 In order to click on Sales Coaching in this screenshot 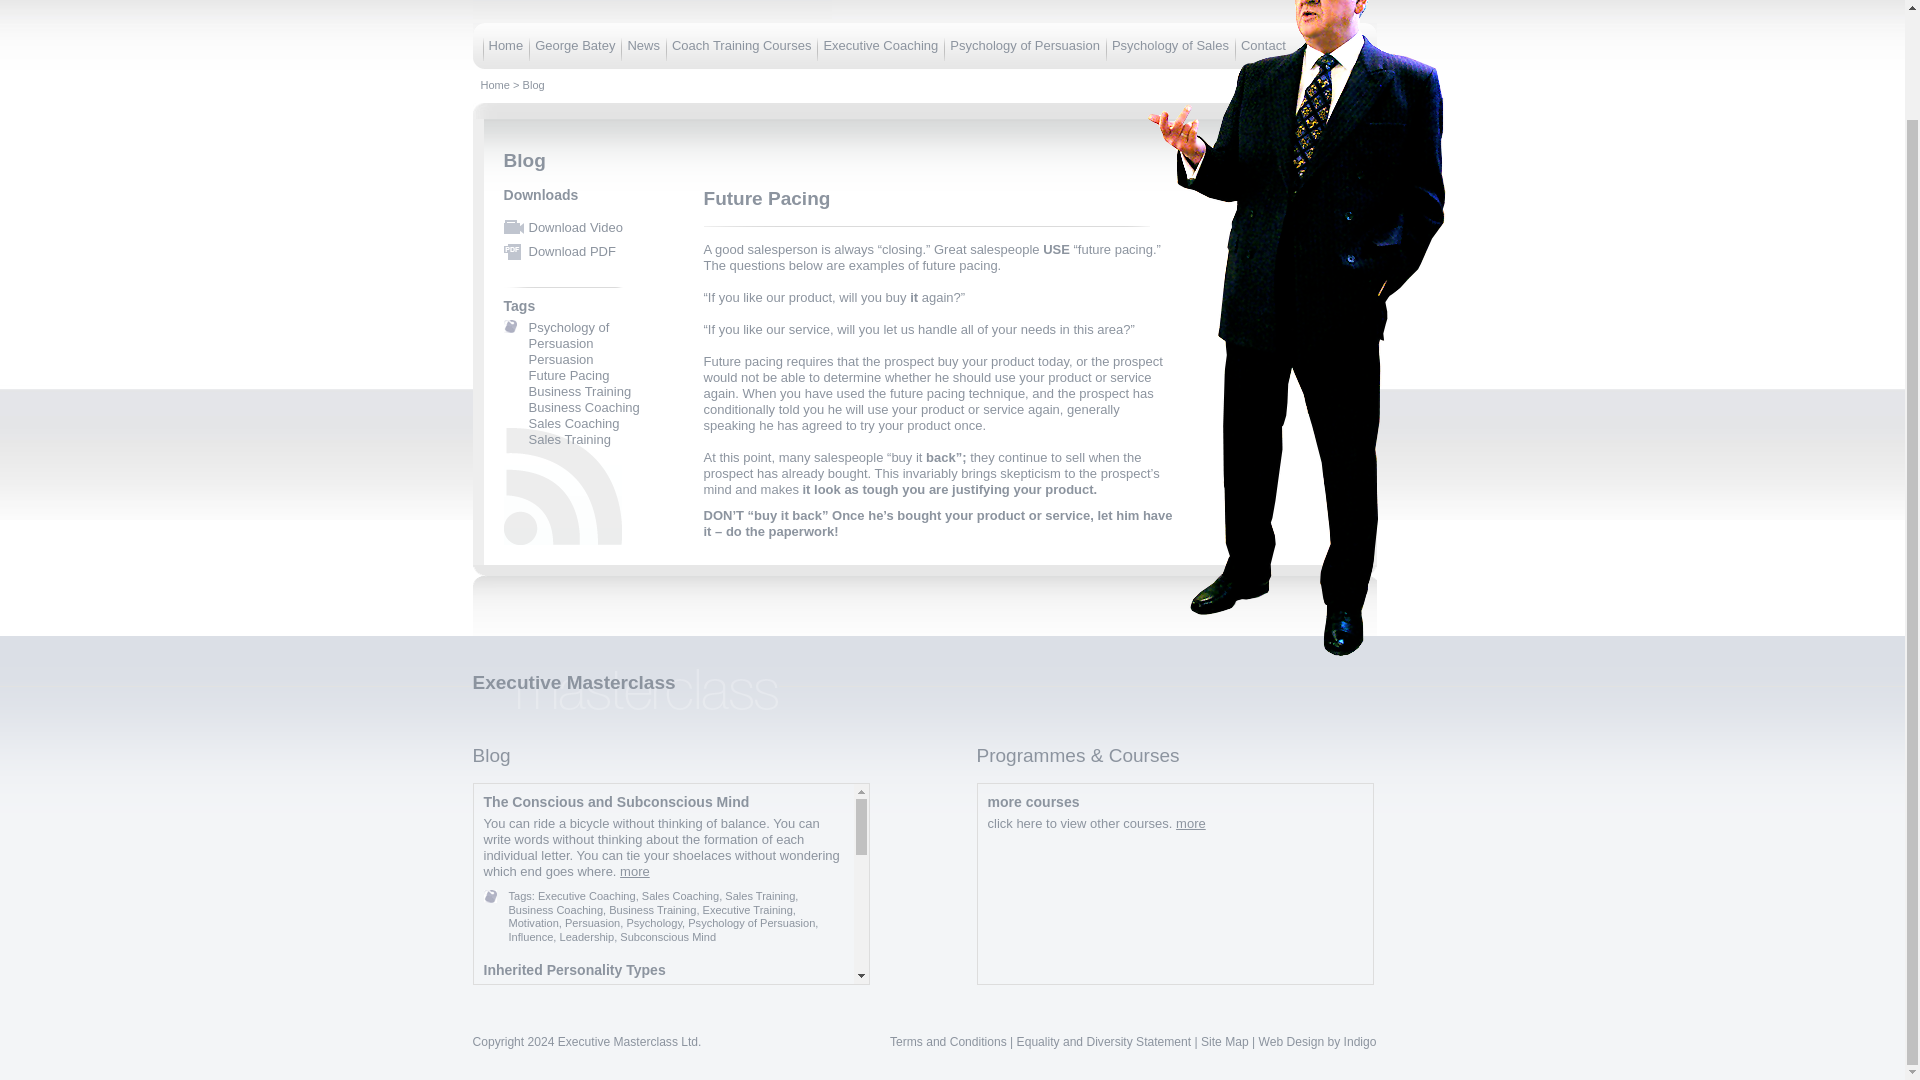, I will do `click(573, 422)`.